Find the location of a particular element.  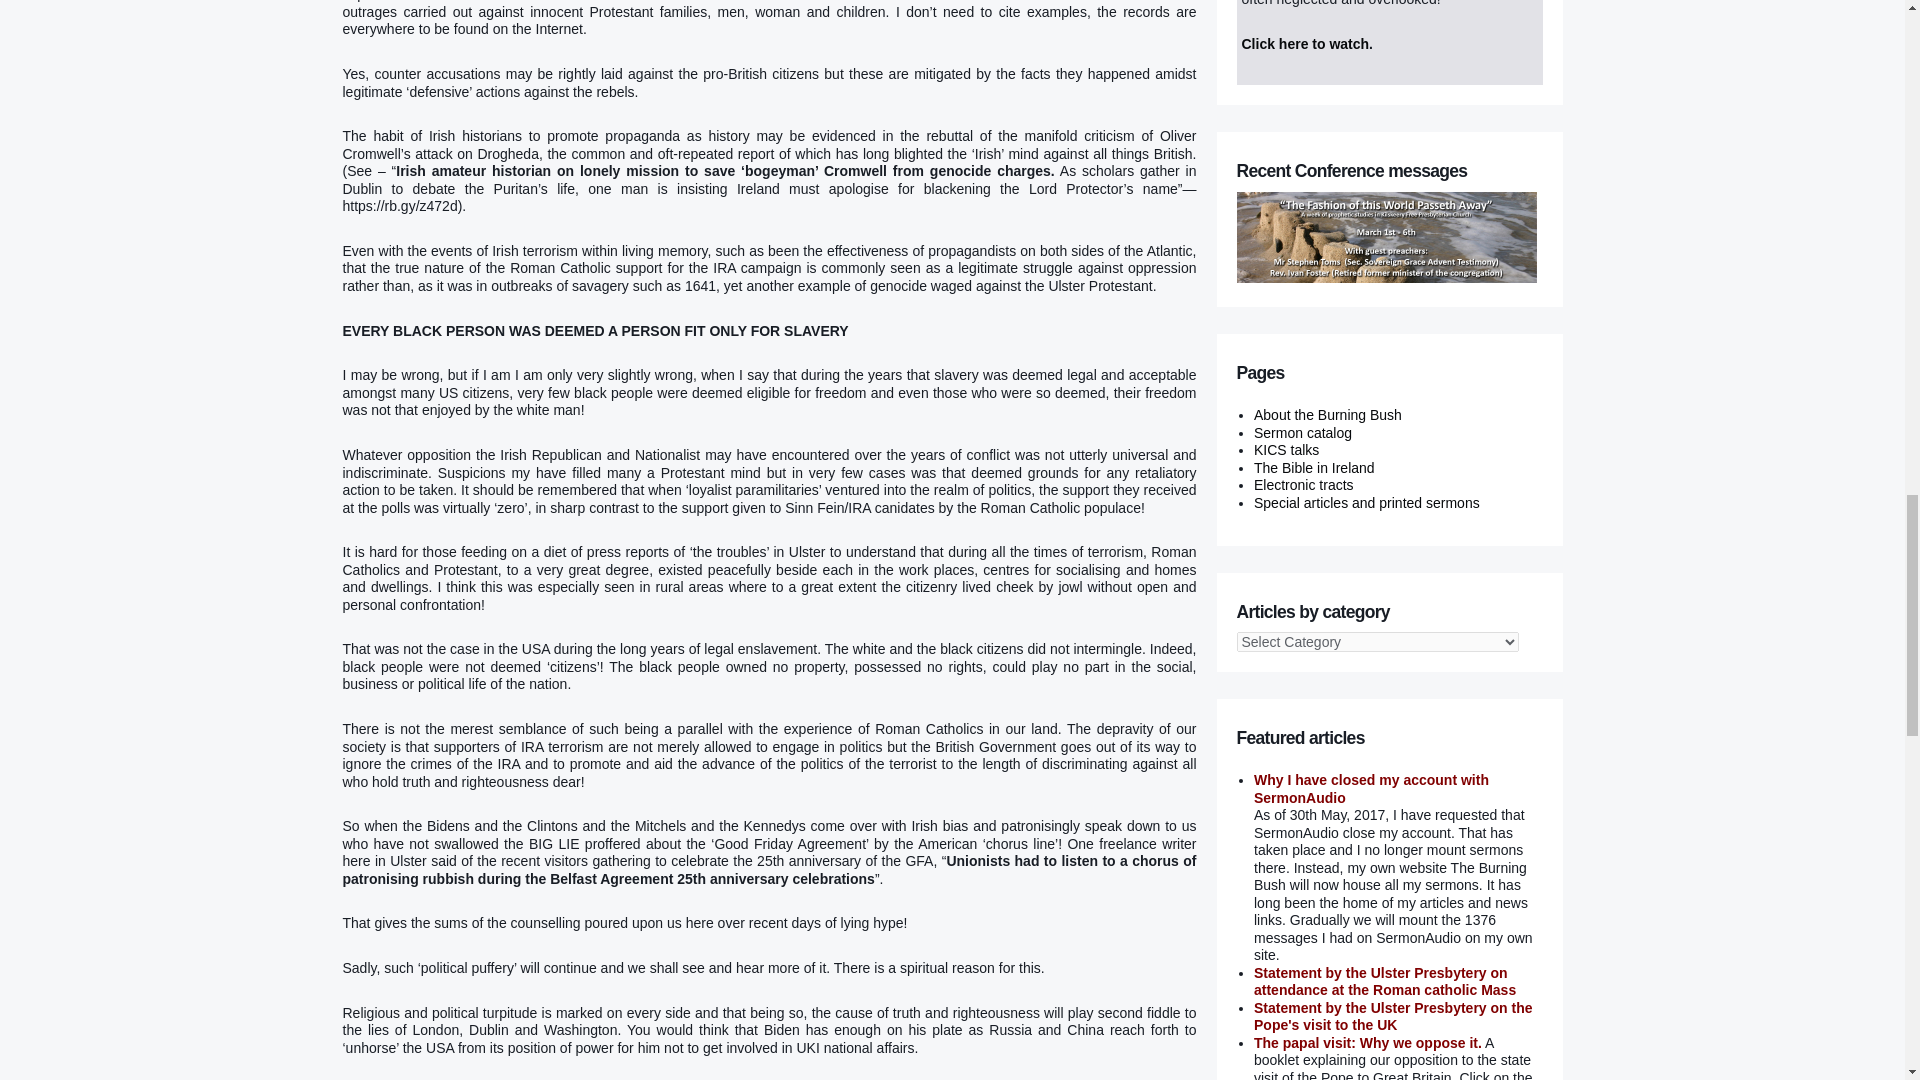

Special articles and printed sermons is located at coordinates (1366, 502).